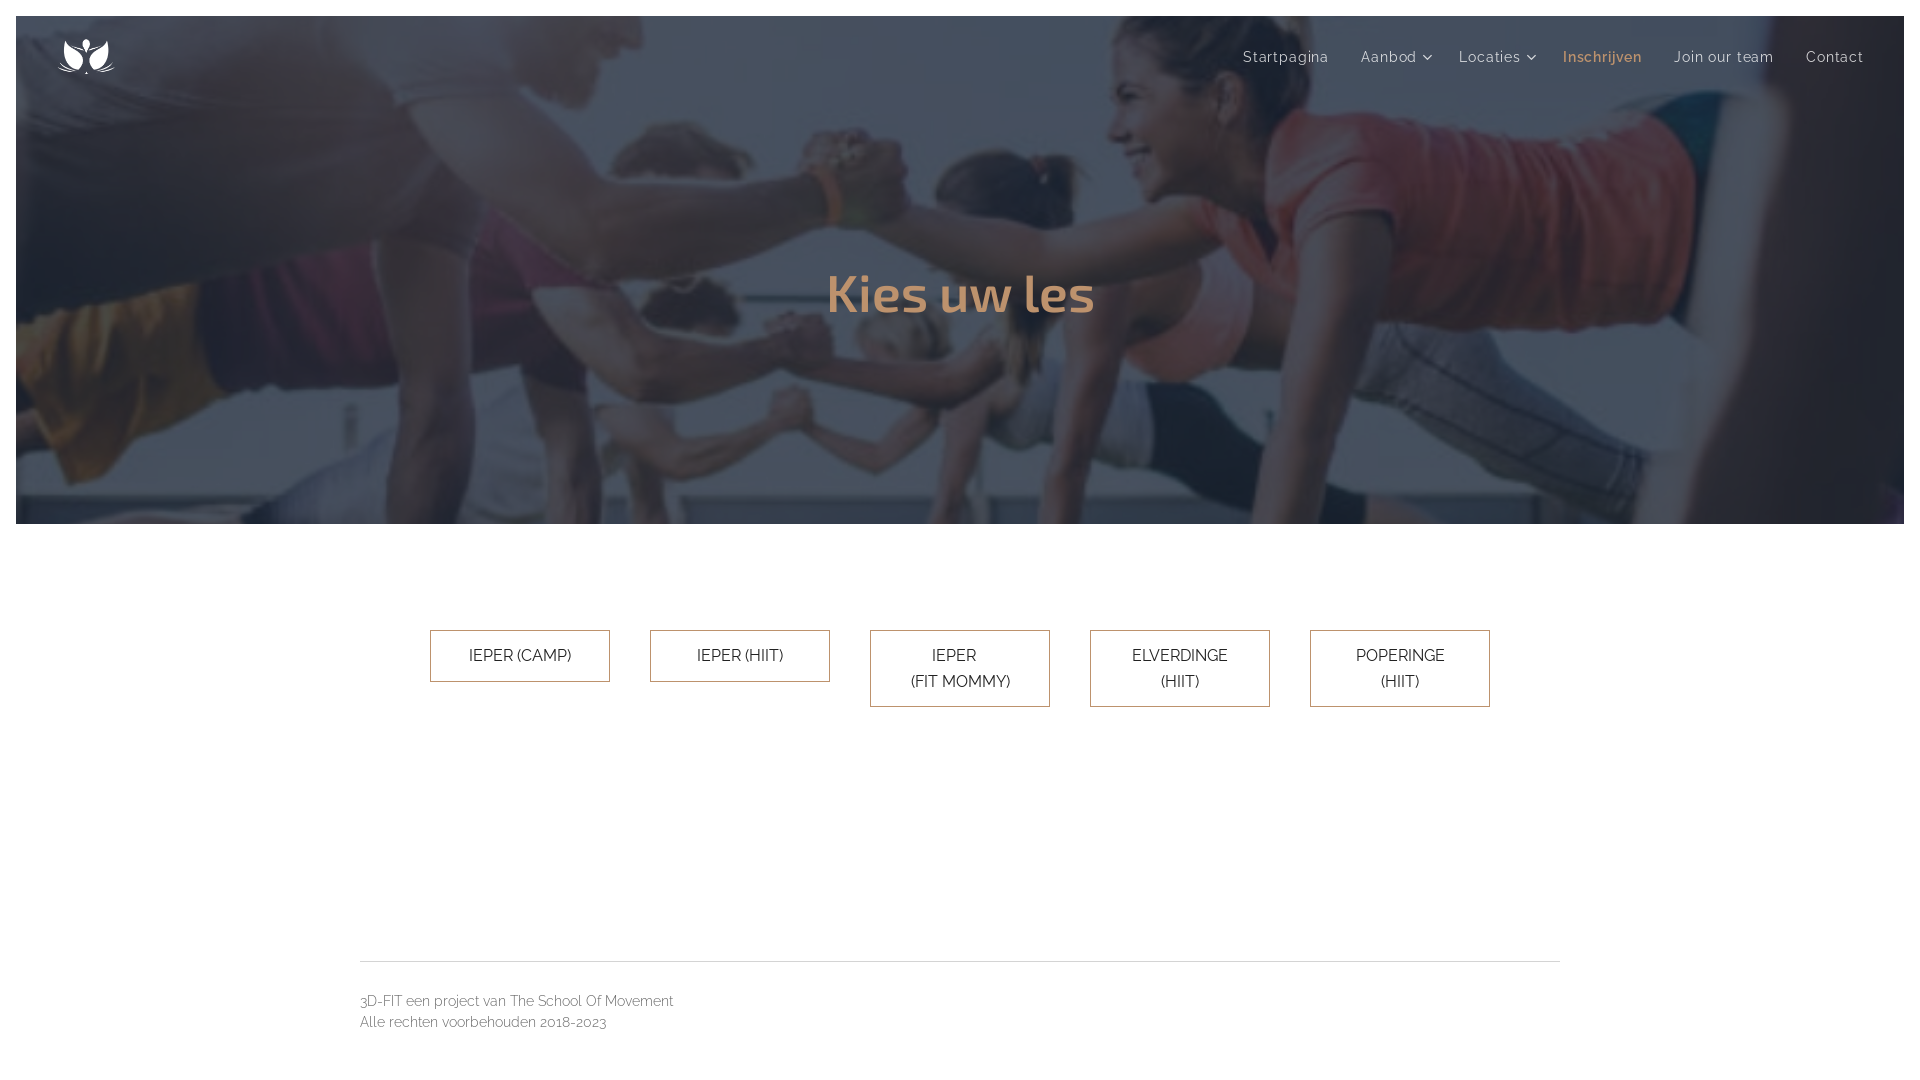 The image size is (1920, 1080). Describe the element at coordinates (1394, 57) in the screenshot. I see `Aanbod` at that location.